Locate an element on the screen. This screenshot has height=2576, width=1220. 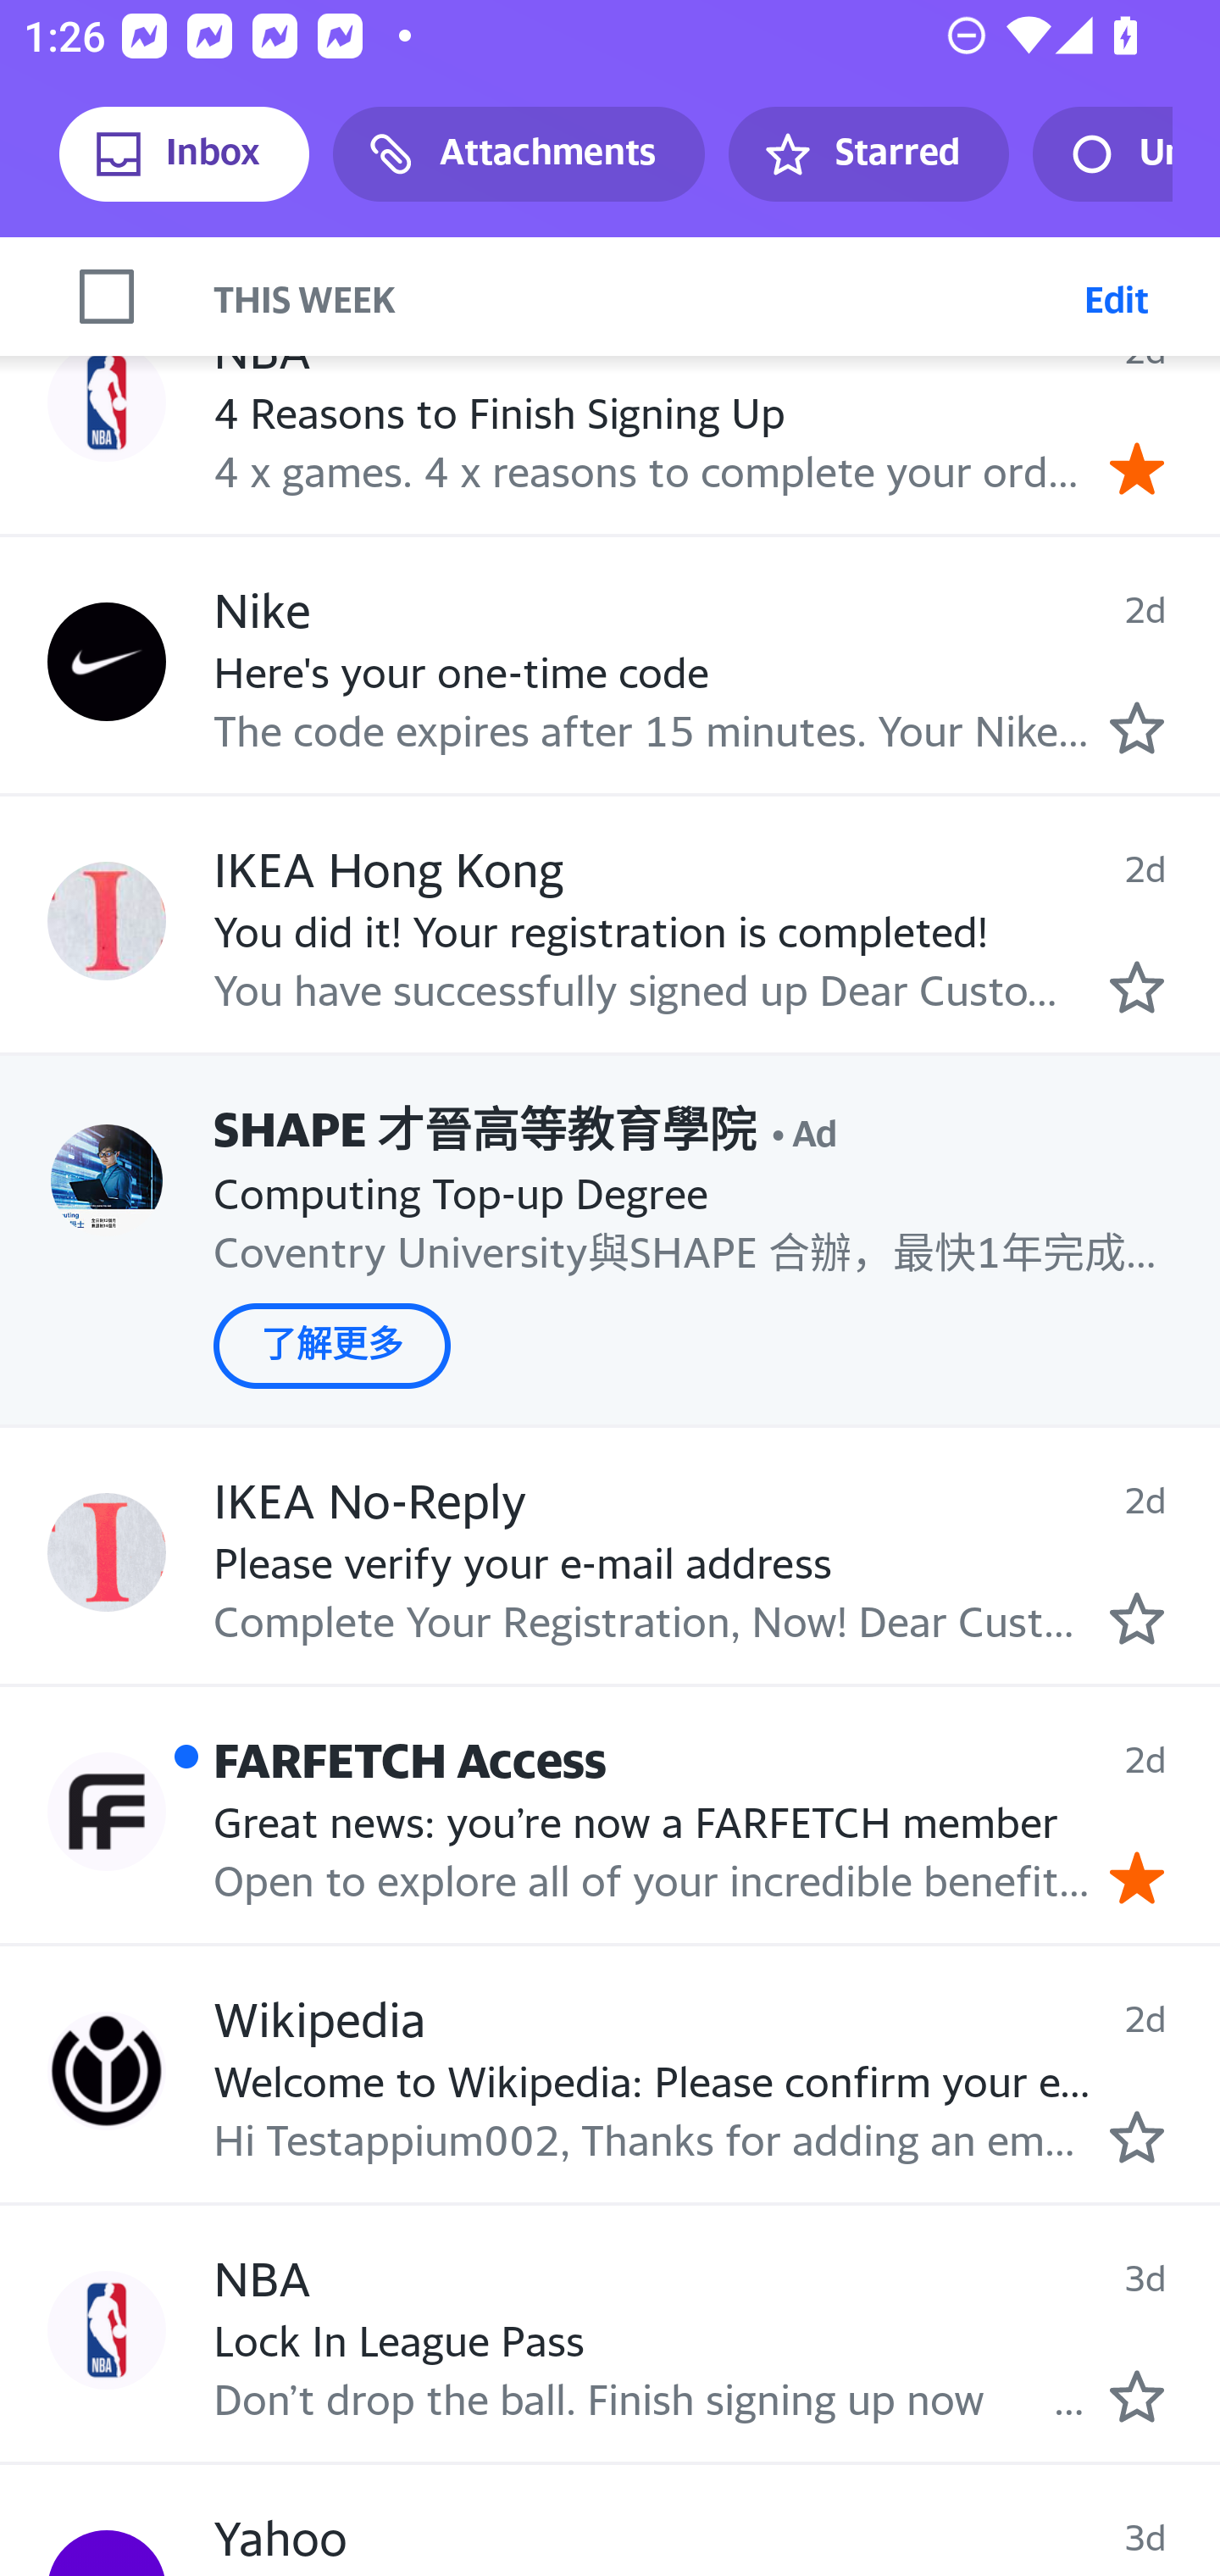
Profile
Wikipedia is located at coordinates (107, 2071).